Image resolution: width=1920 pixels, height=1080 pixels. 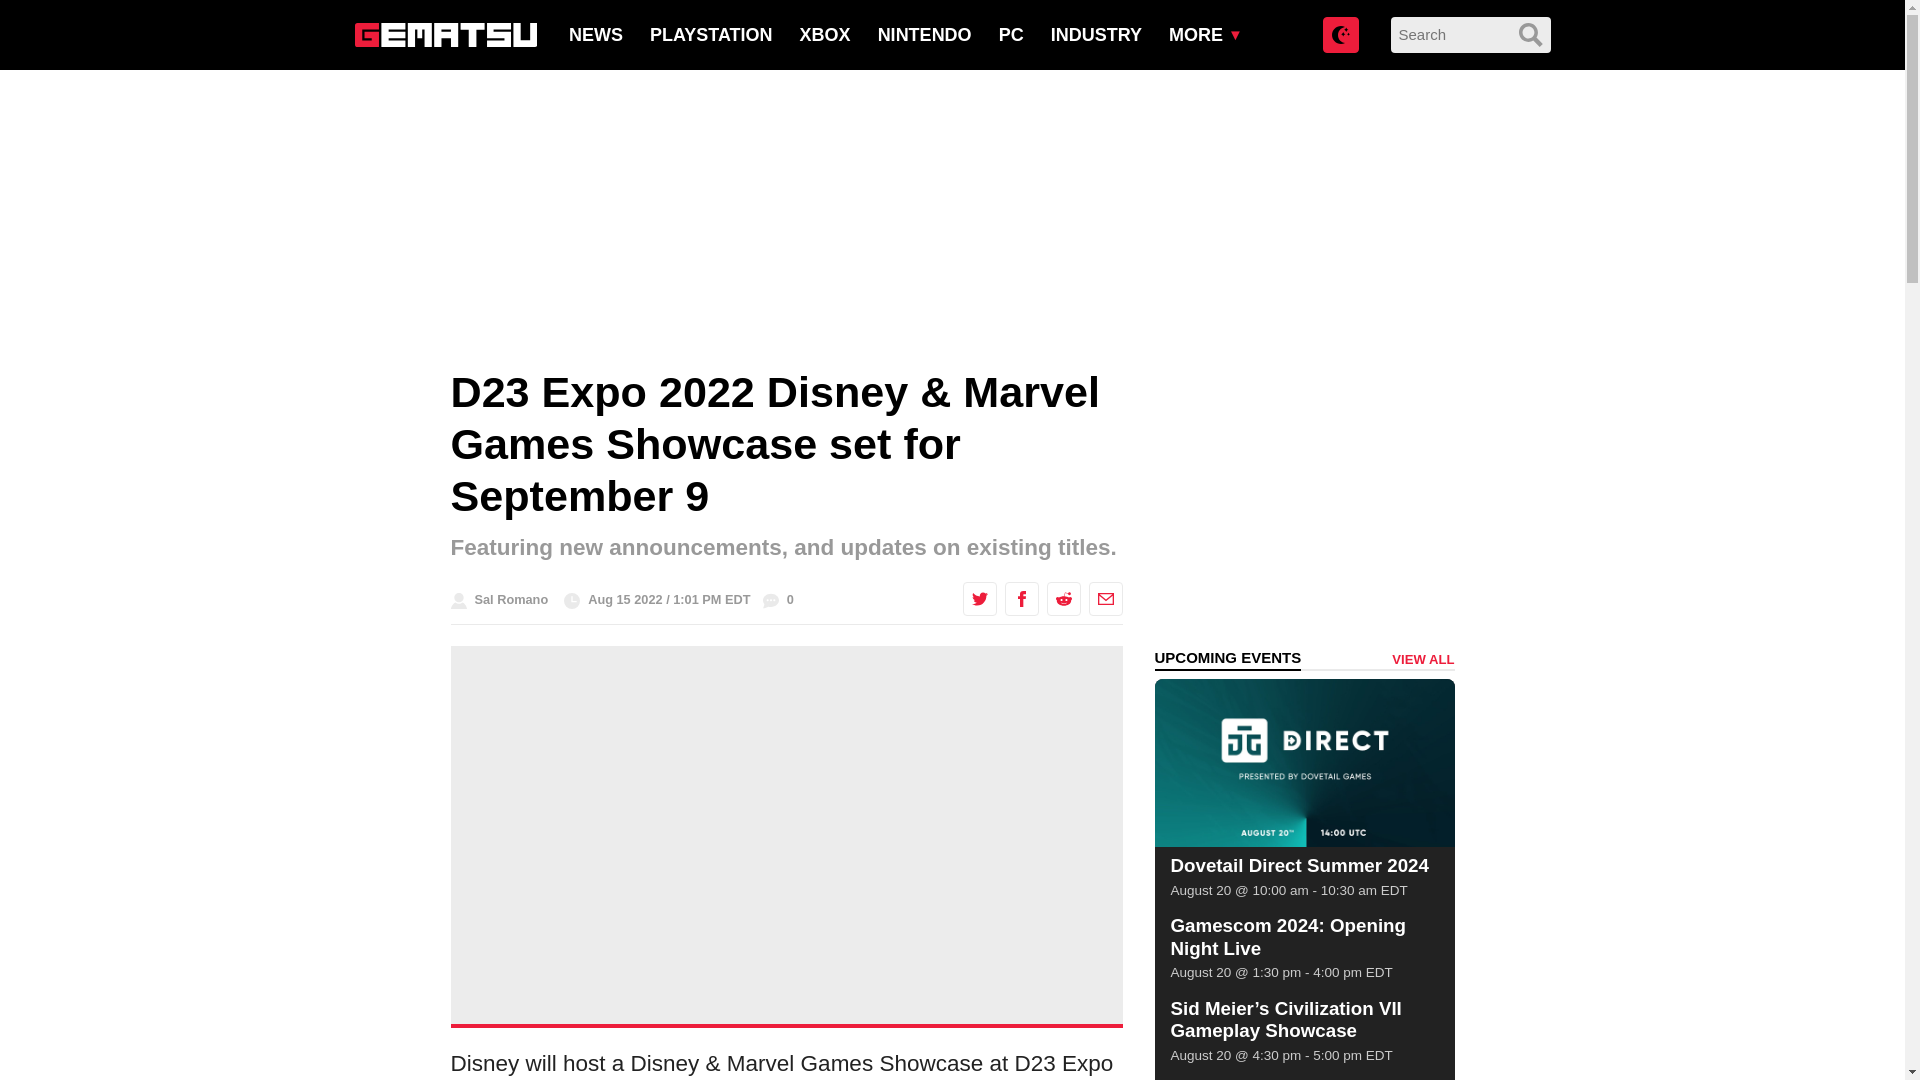 What do you see at coordinates (1196, 34) in the screenshot?
I see `MORE` at bounding box center [1196, 34].